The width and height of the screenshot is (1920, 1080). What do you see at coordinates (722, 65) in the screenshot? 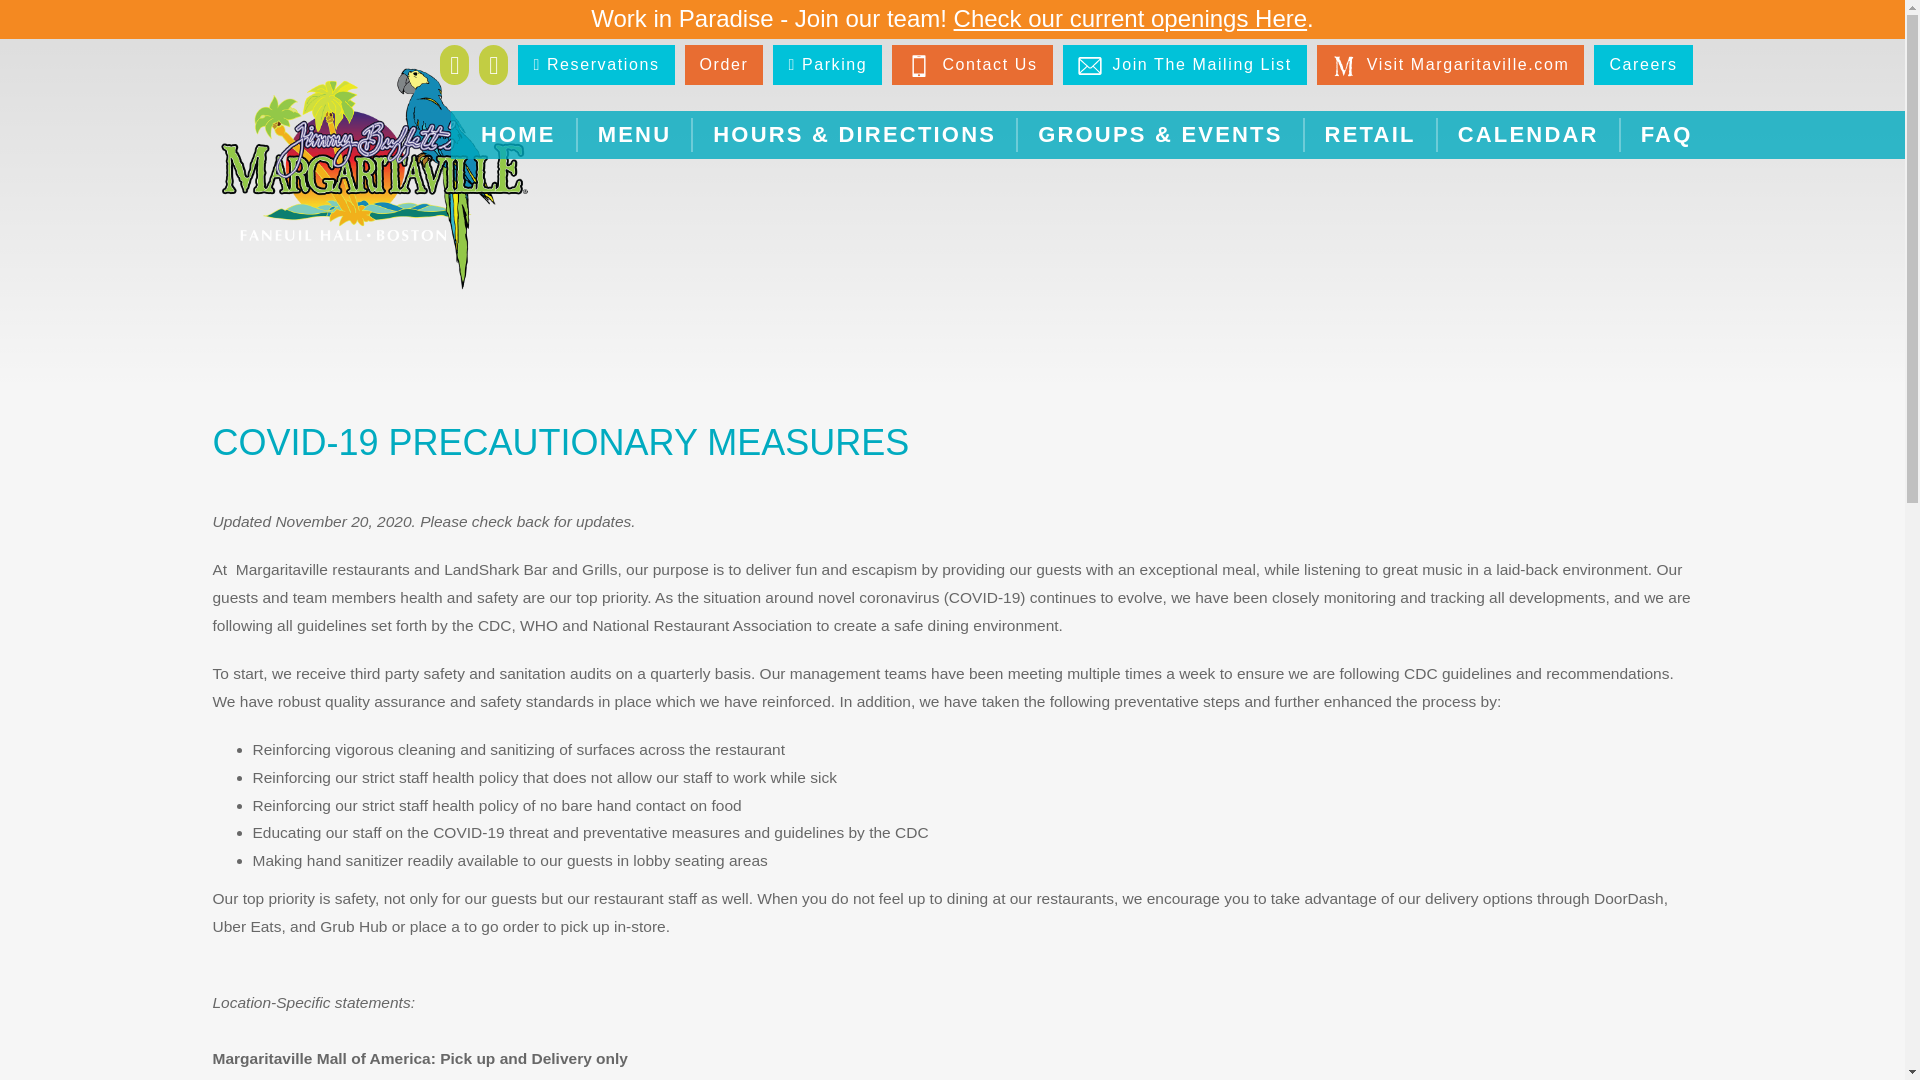
I see `Order` at bounding box center [722, 65].